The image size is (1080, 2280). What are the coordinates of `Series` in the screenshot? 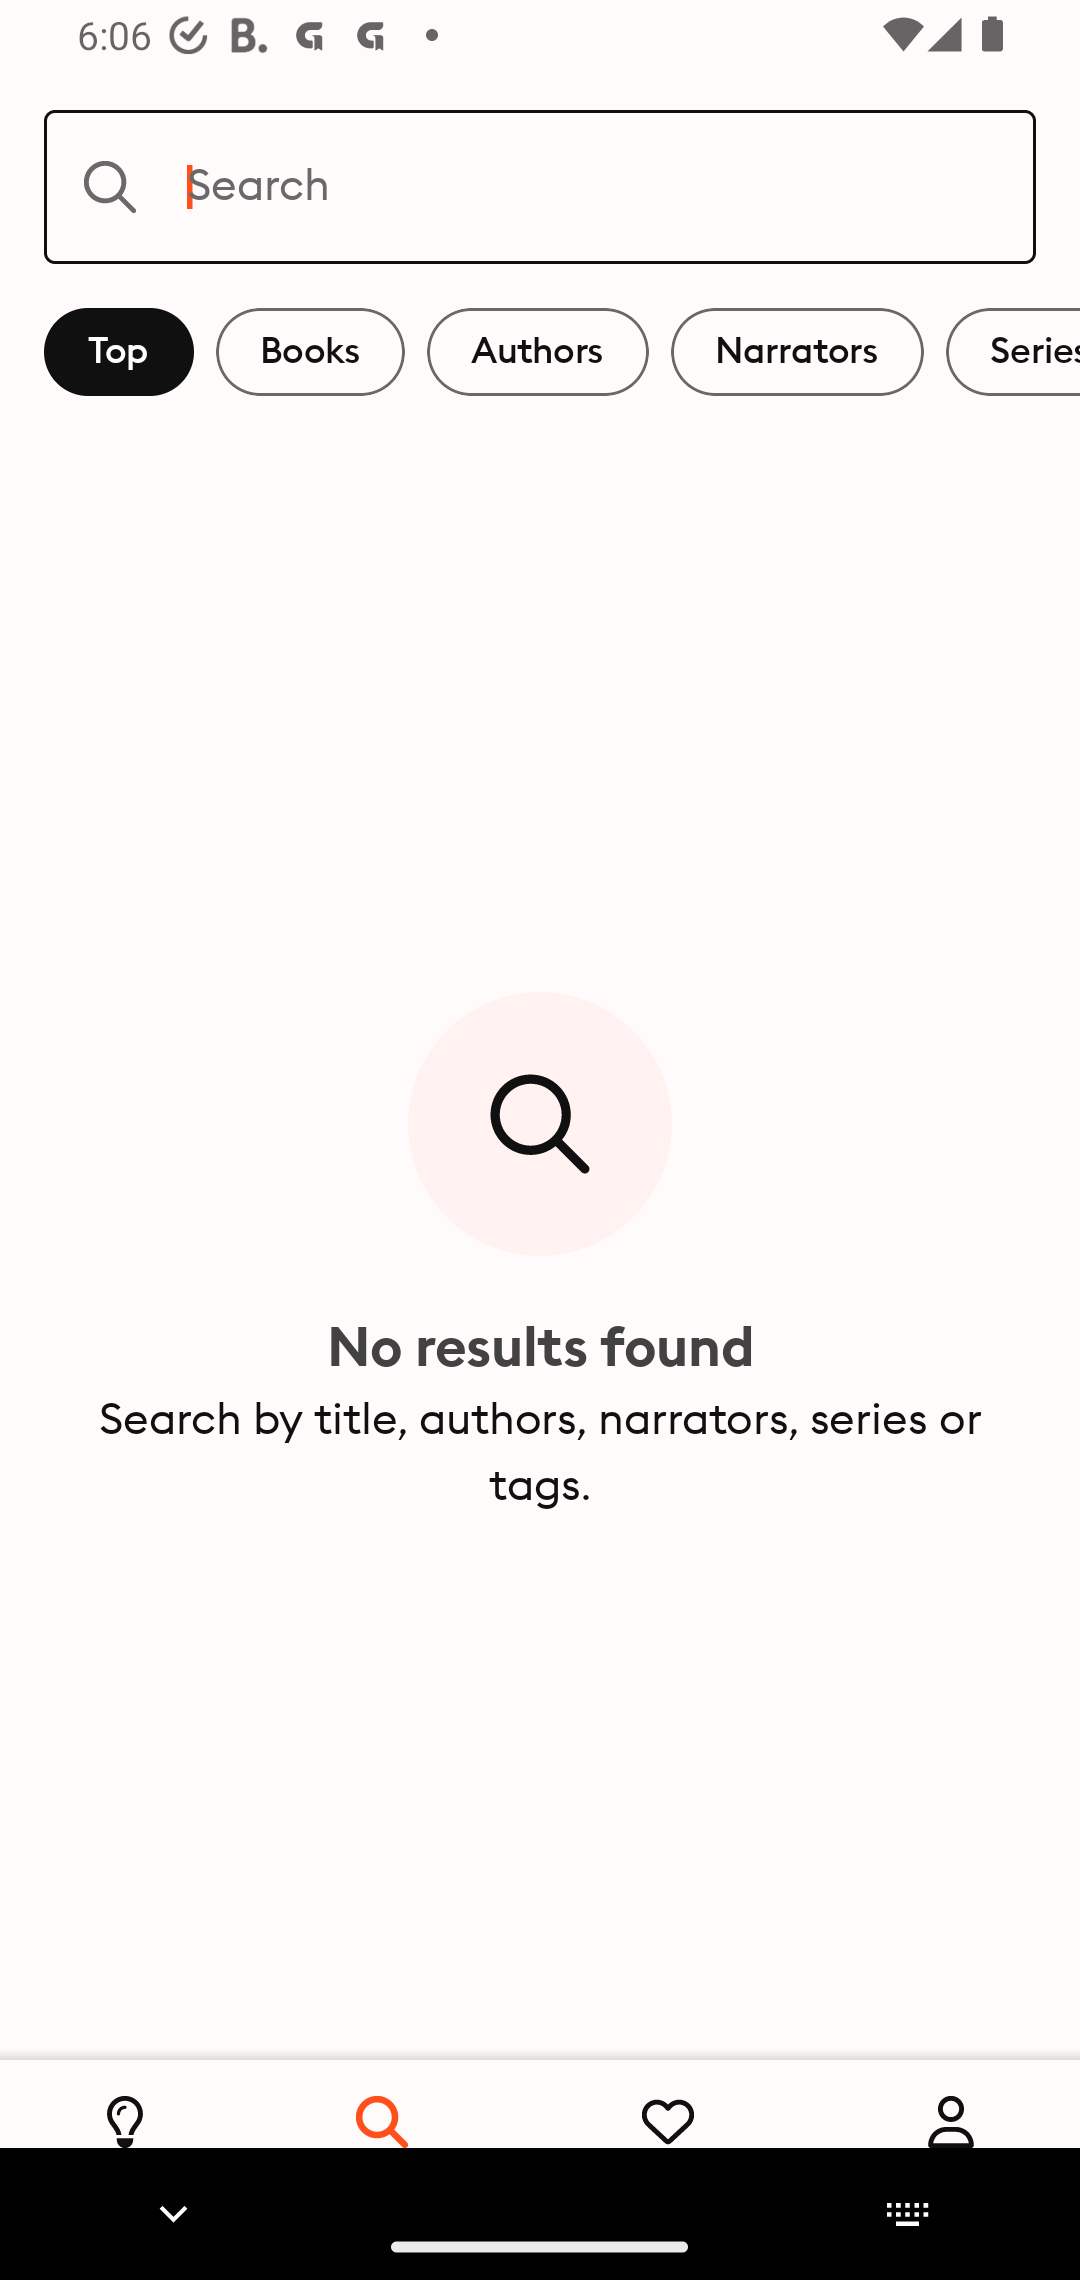 It's located at (1013, 352).